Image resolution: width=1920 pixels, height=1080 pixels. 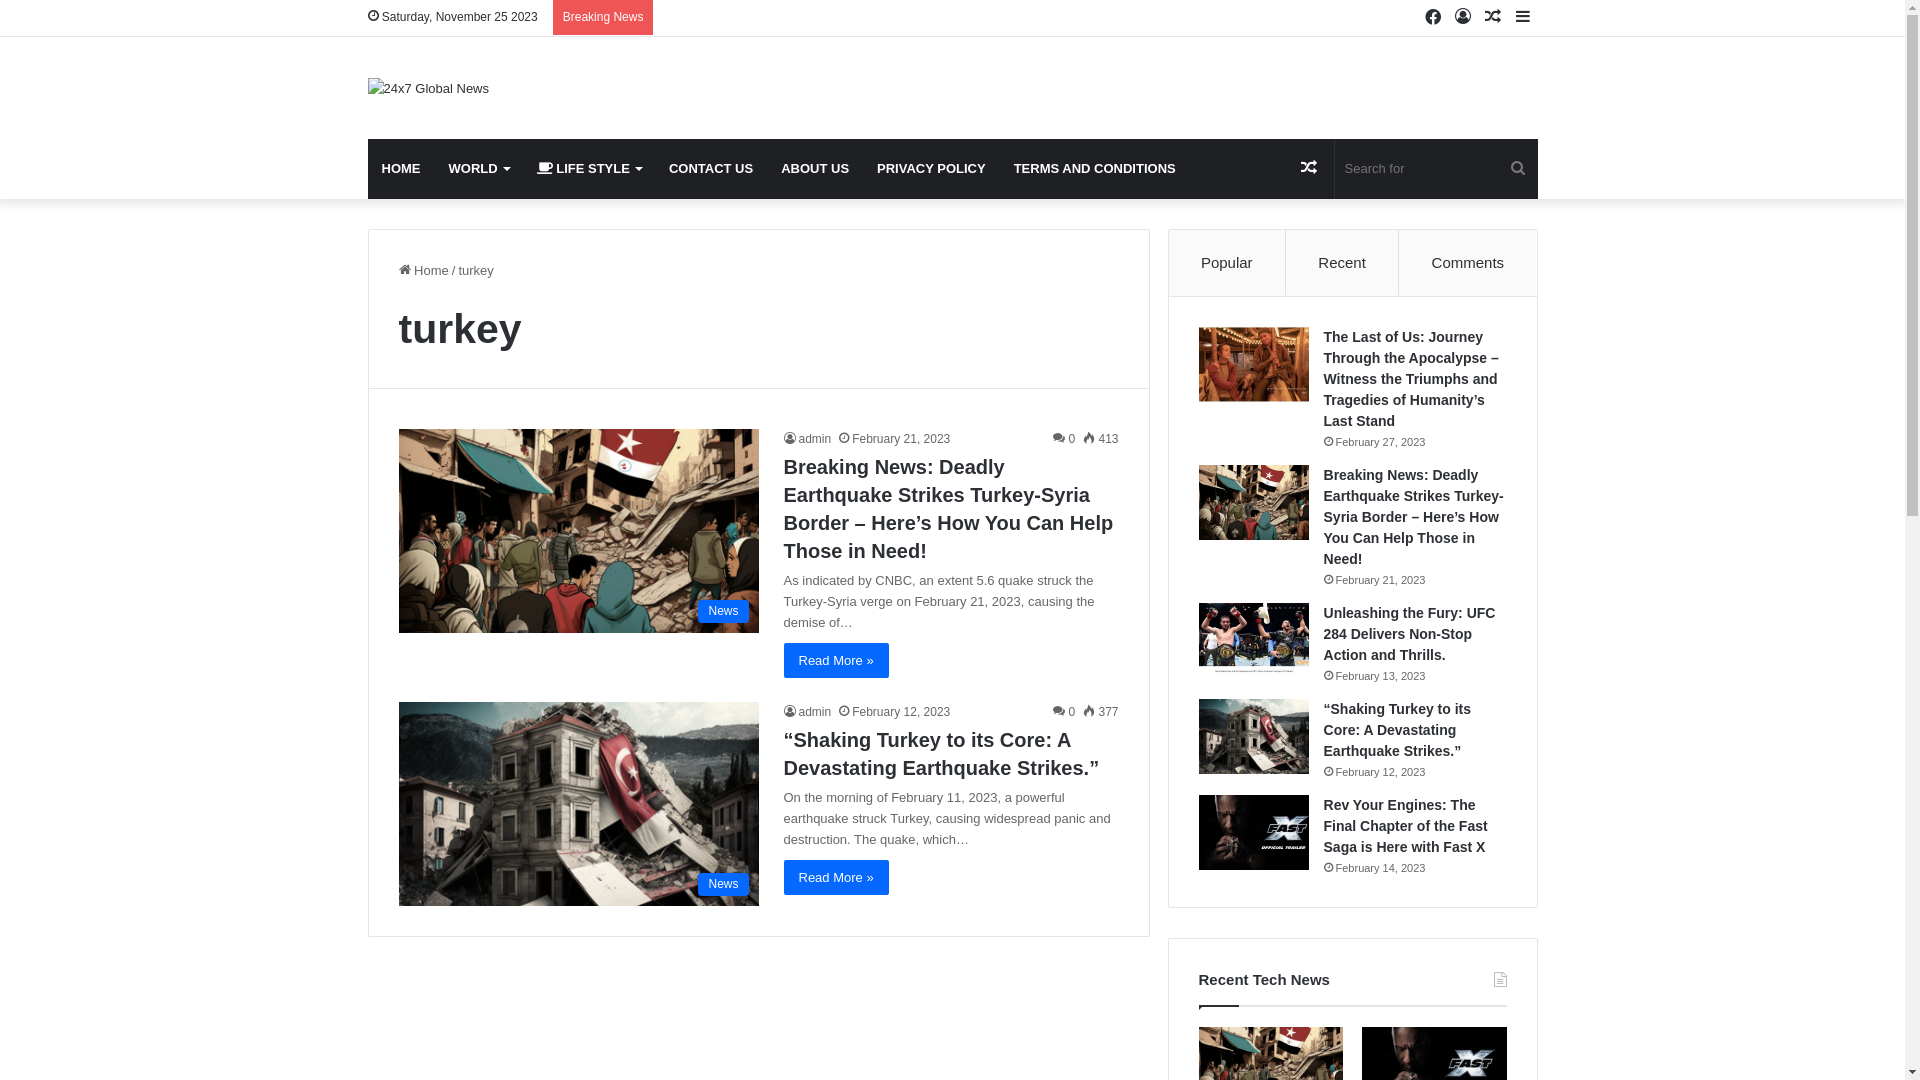 I want to click on WORLD, so click(x=478, y=169).